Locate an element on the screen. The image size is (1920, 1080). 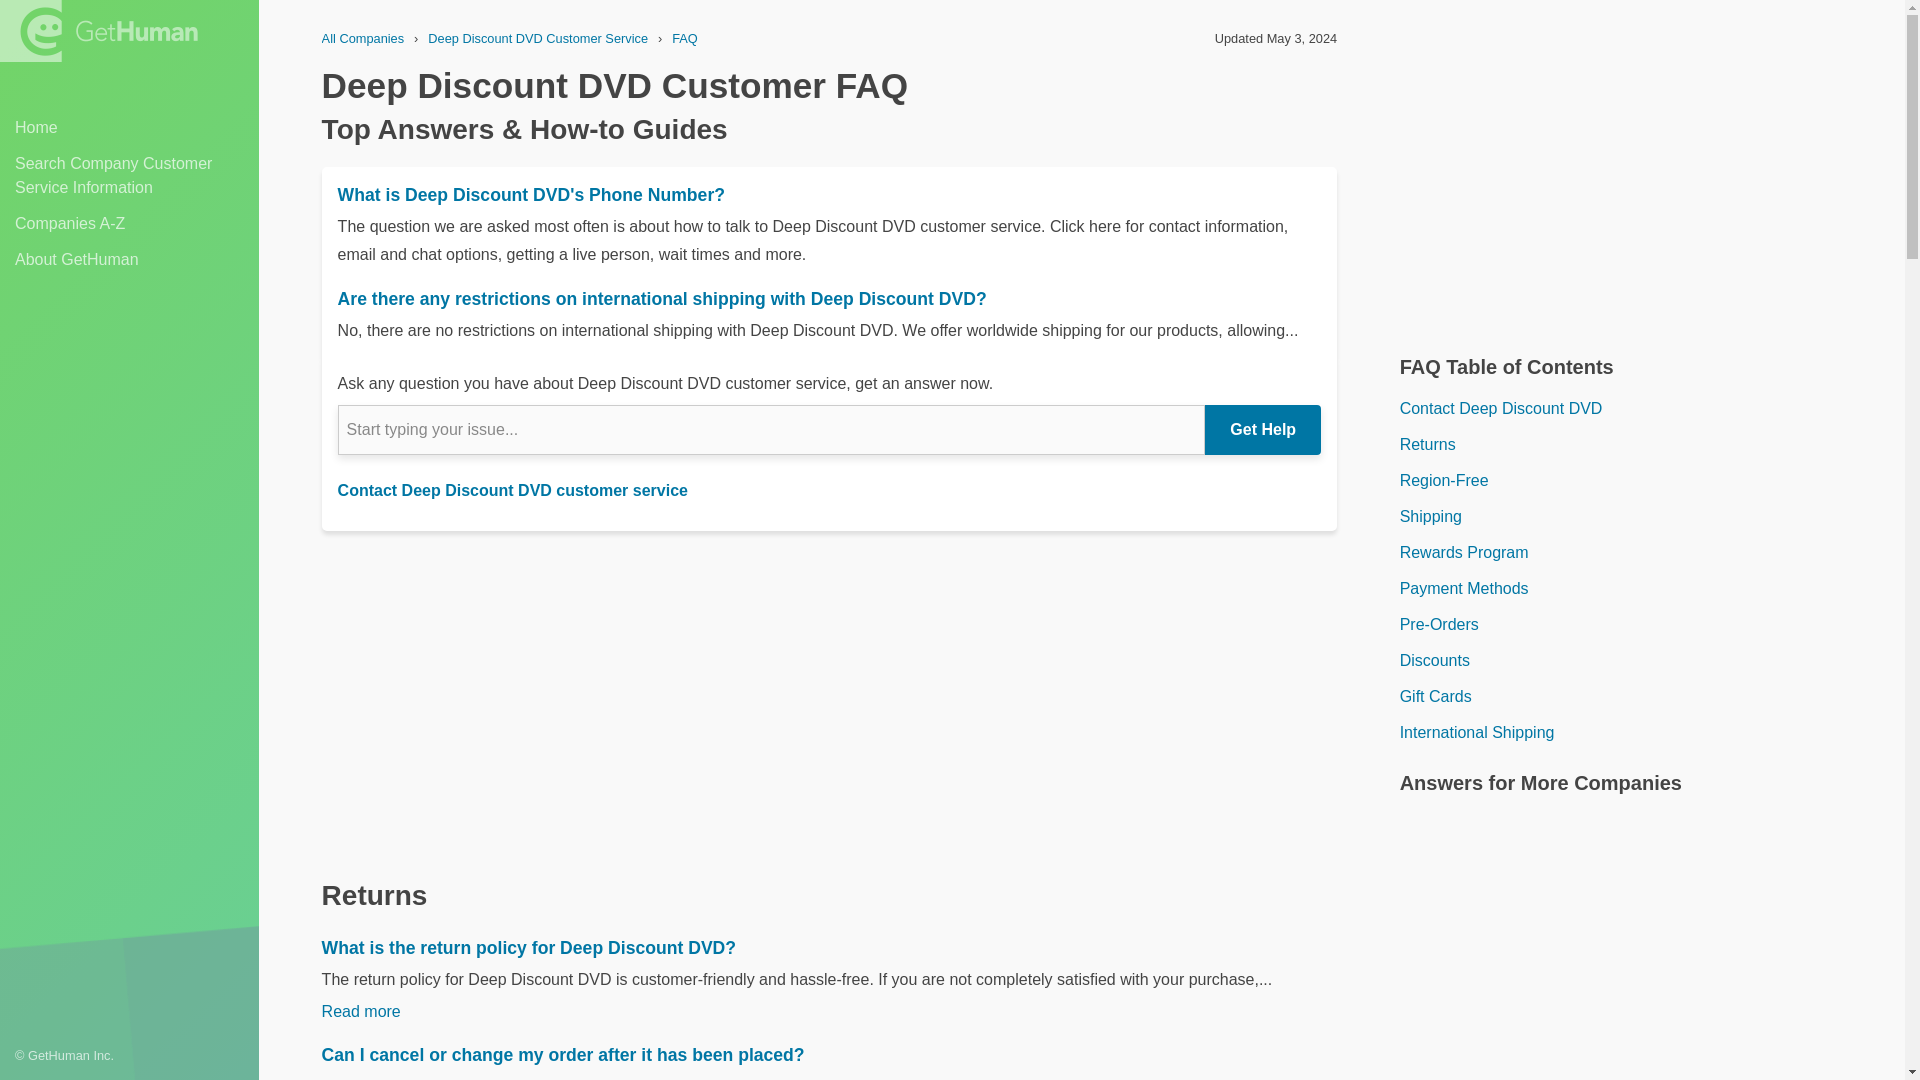
About GetHuman is located at coordinates (129, 260).